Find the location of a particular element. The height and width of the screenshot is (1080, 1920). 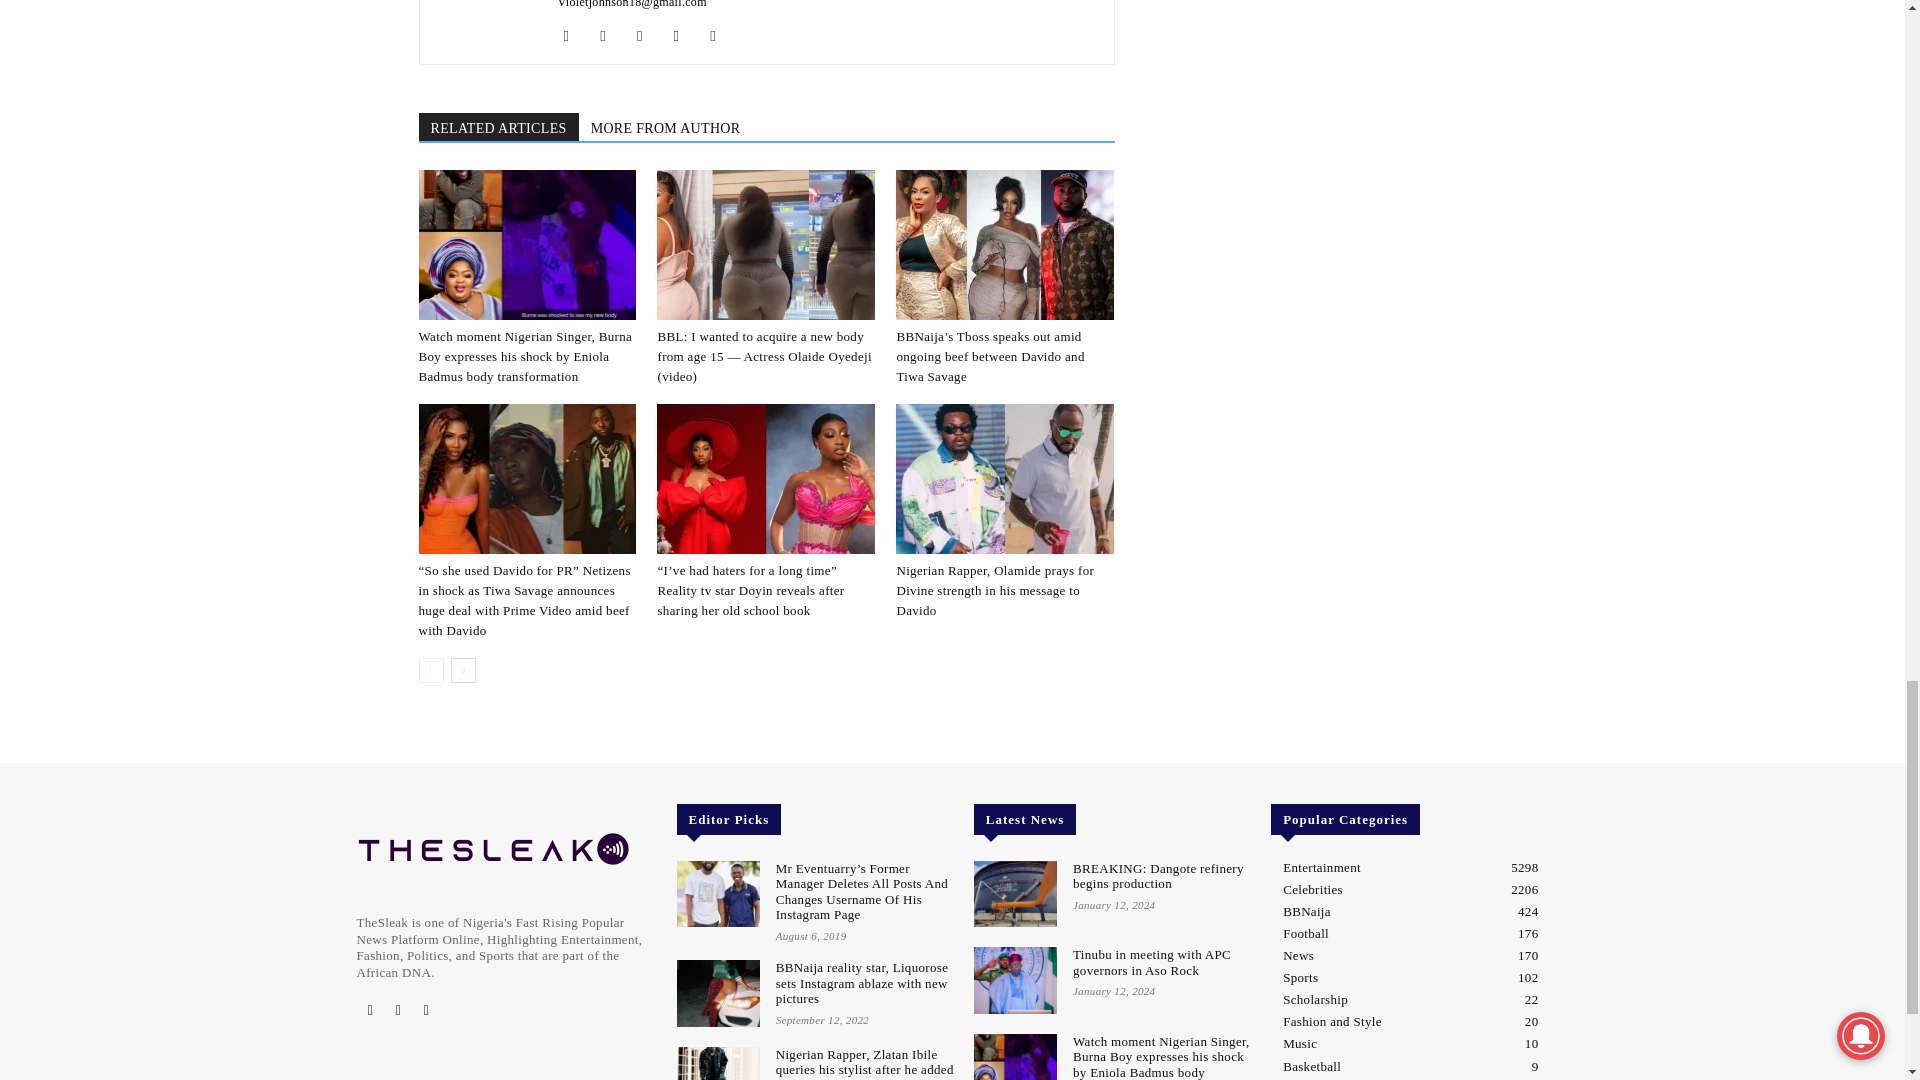

Instagram is located at coordinates (610, 35).